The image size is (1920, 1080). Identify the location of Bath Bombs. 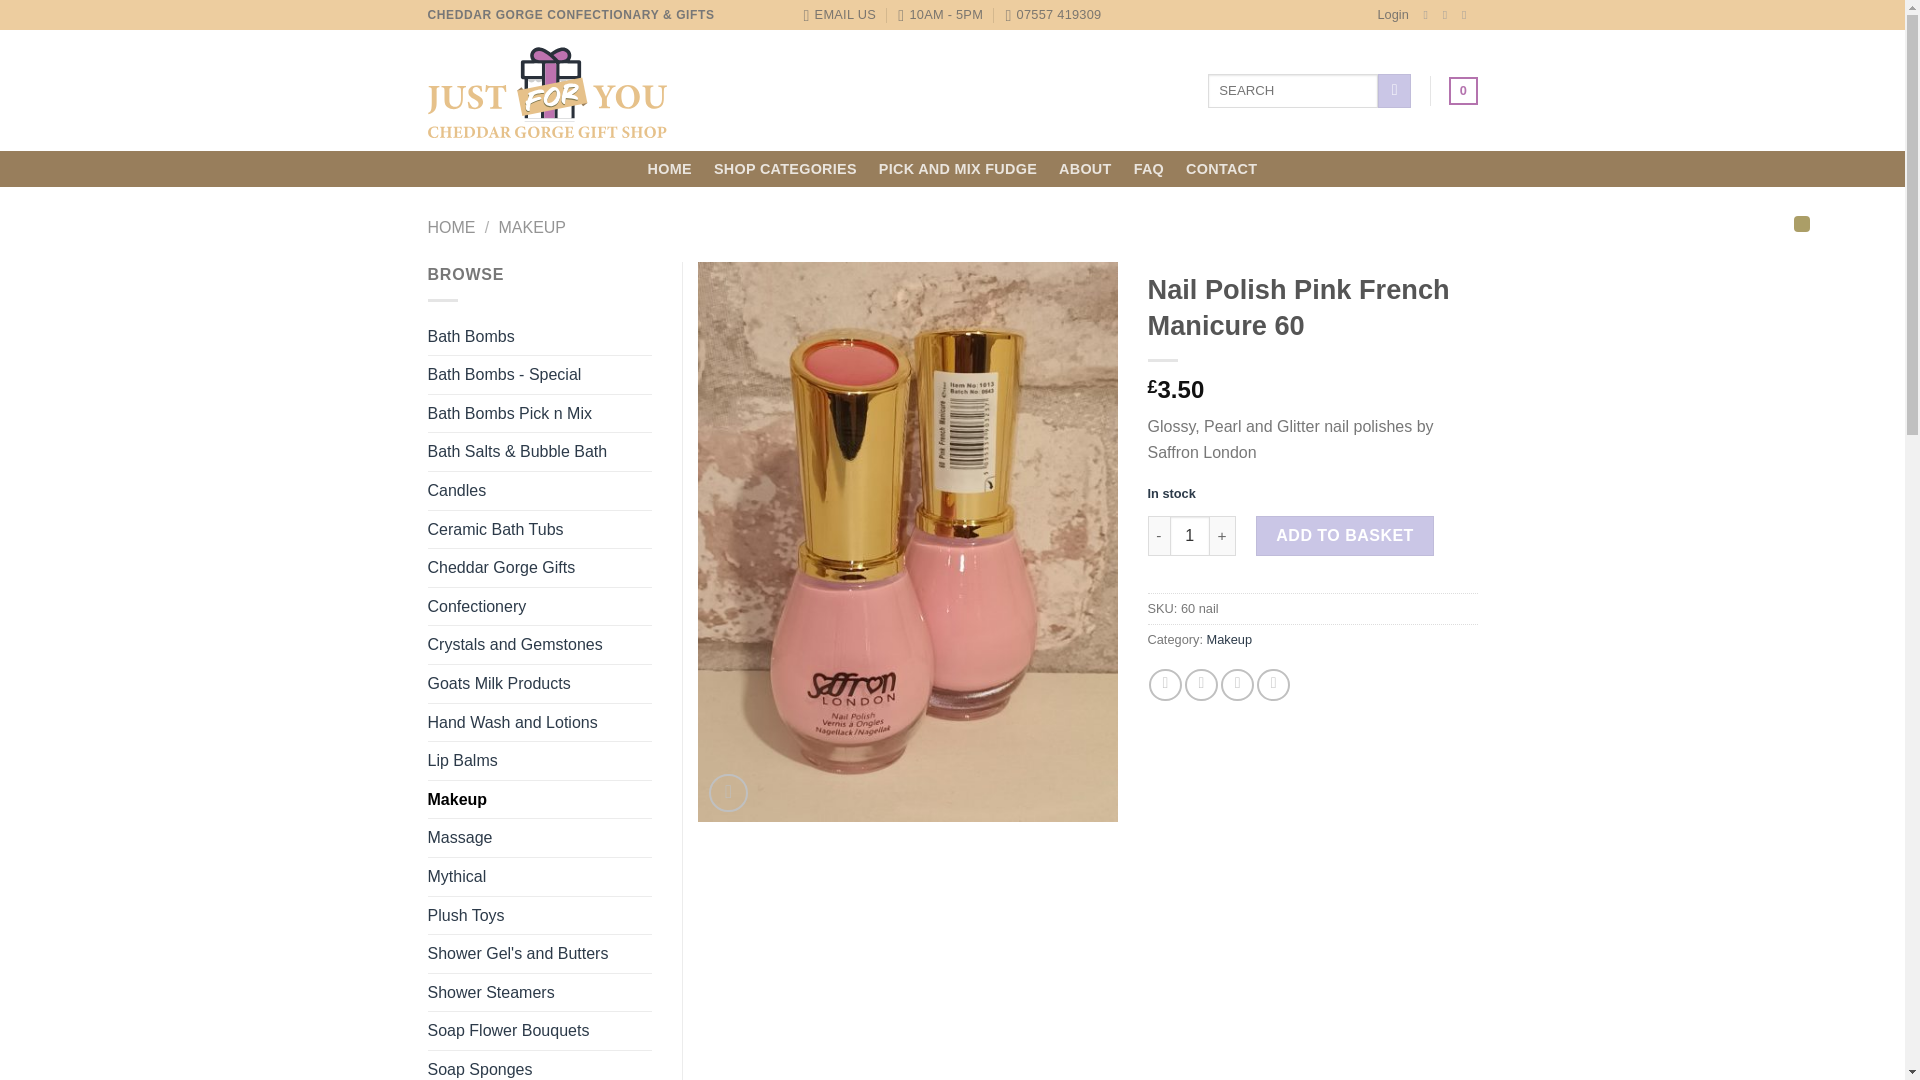
(540, 336).